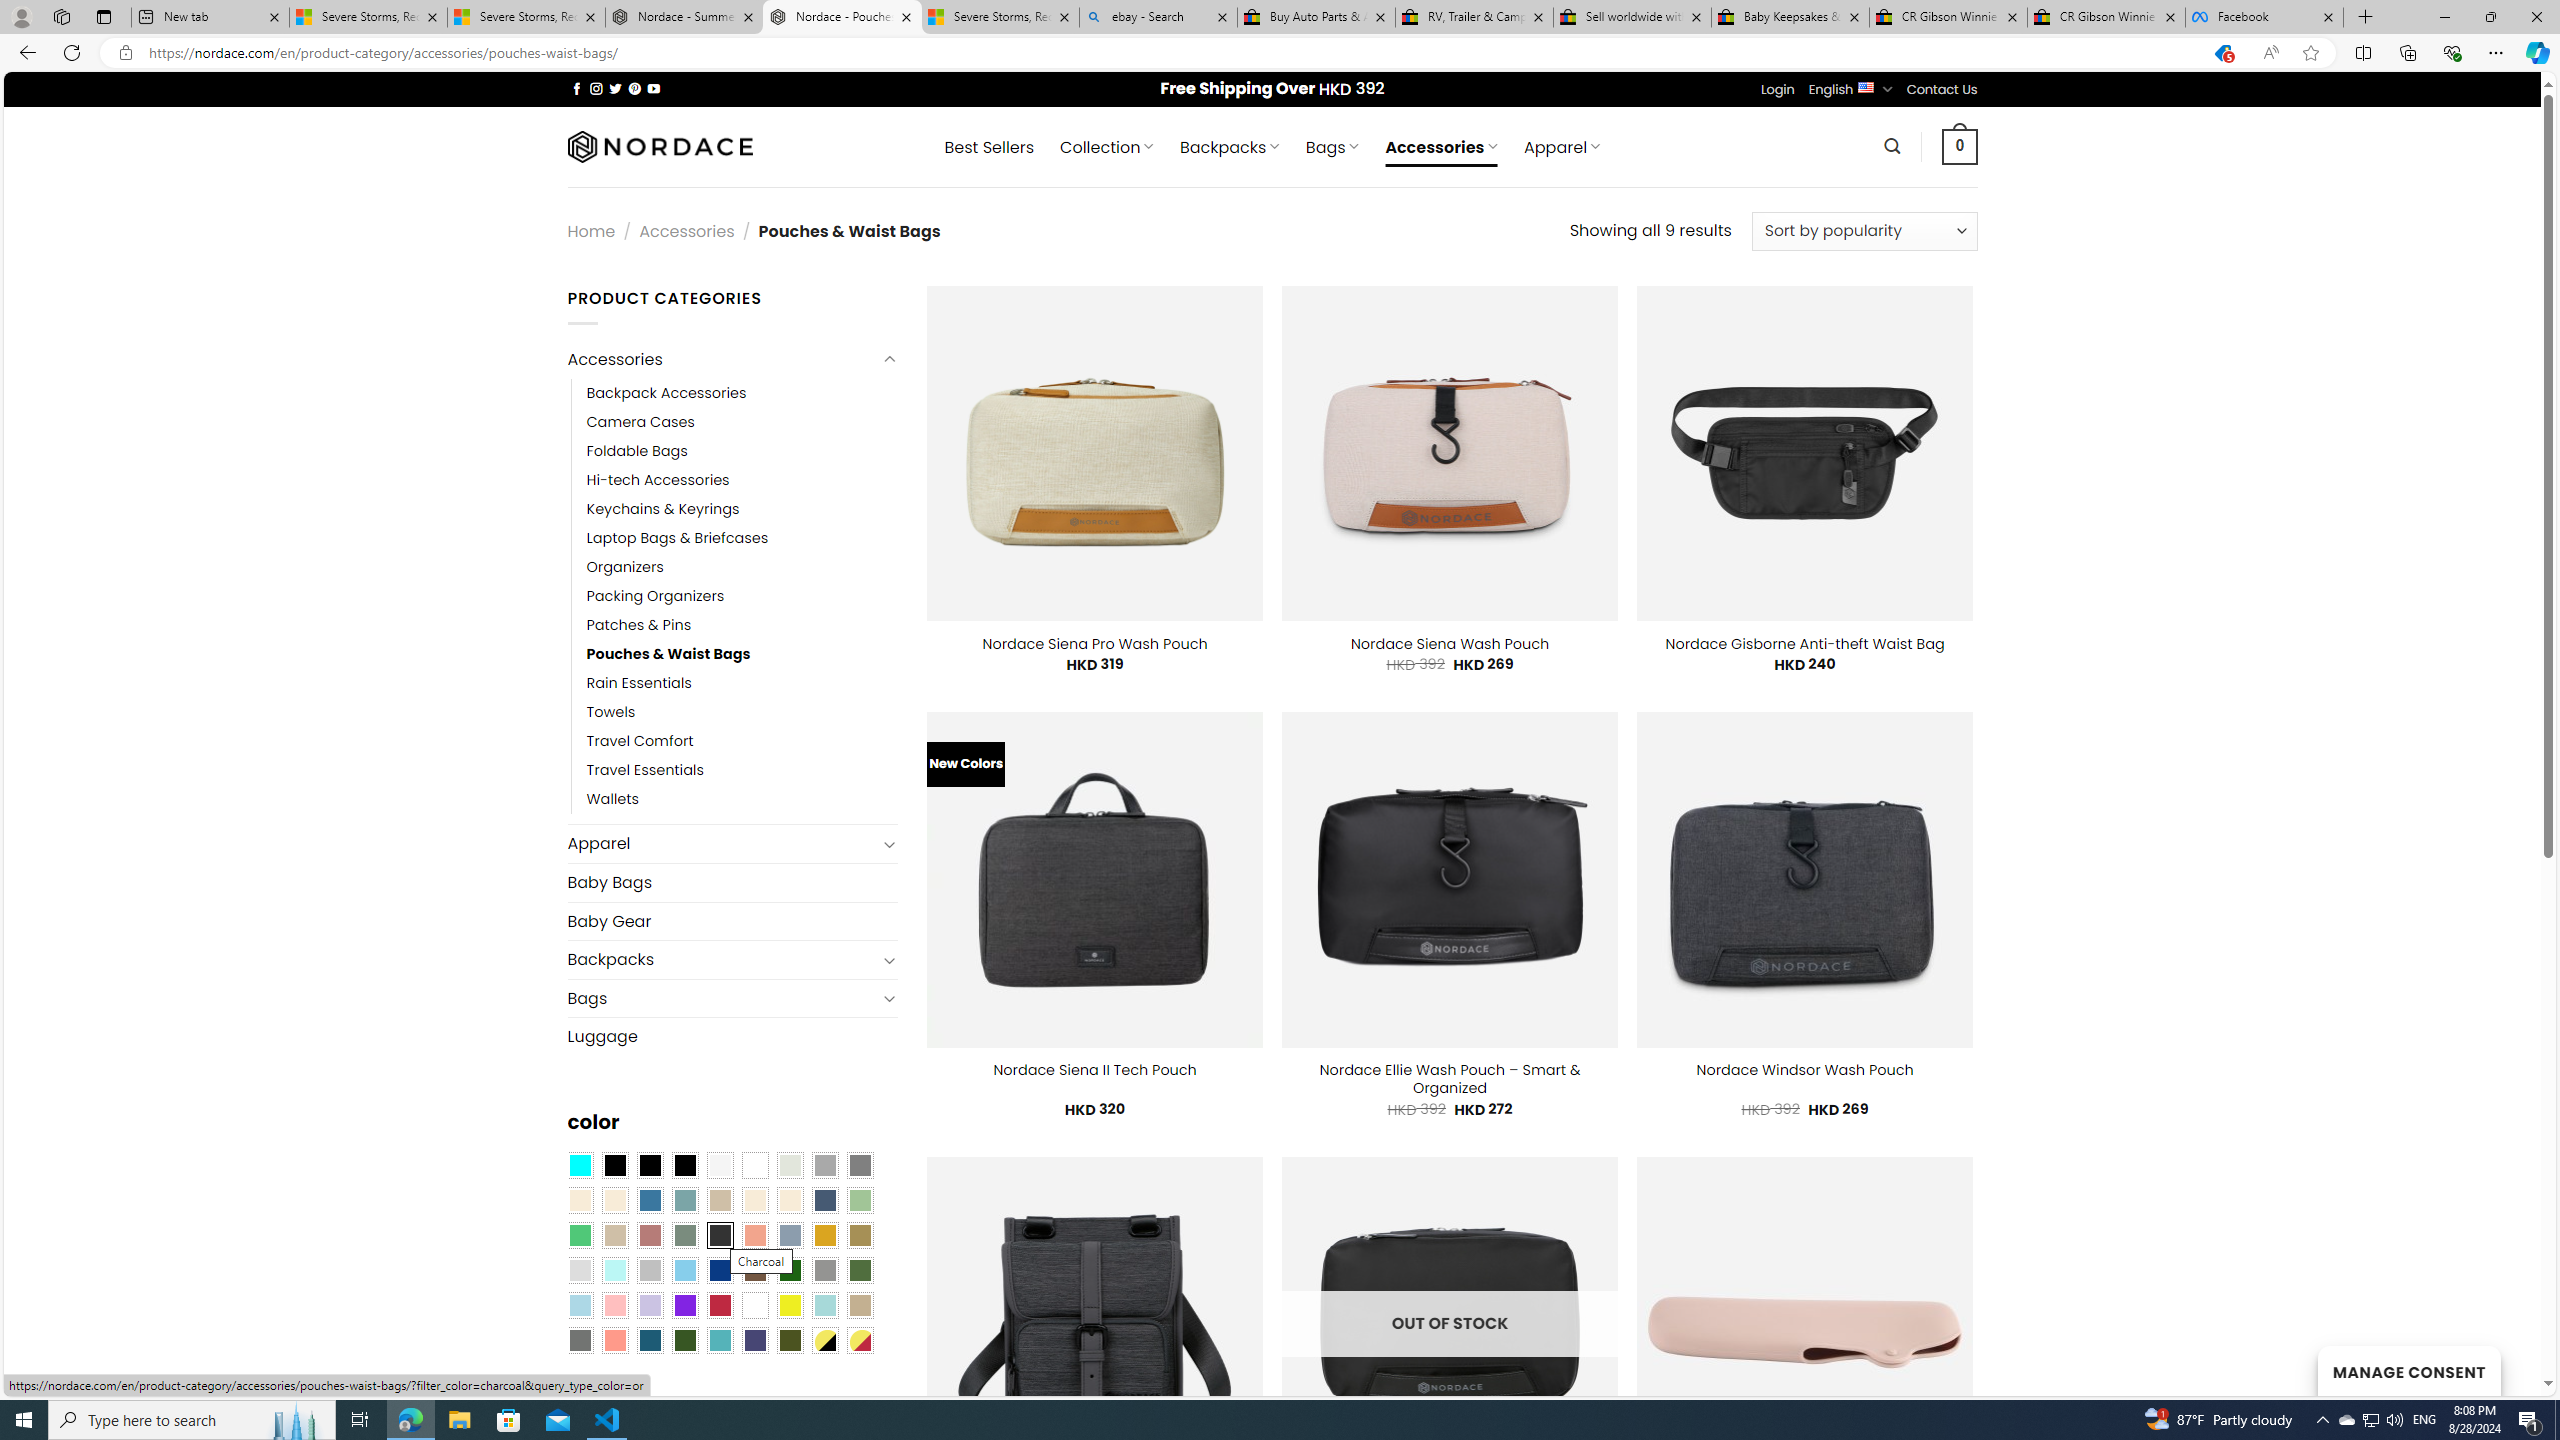  Describe the element at coordinates (790, 1199) in the screenshot. I see `Cream` at that location.